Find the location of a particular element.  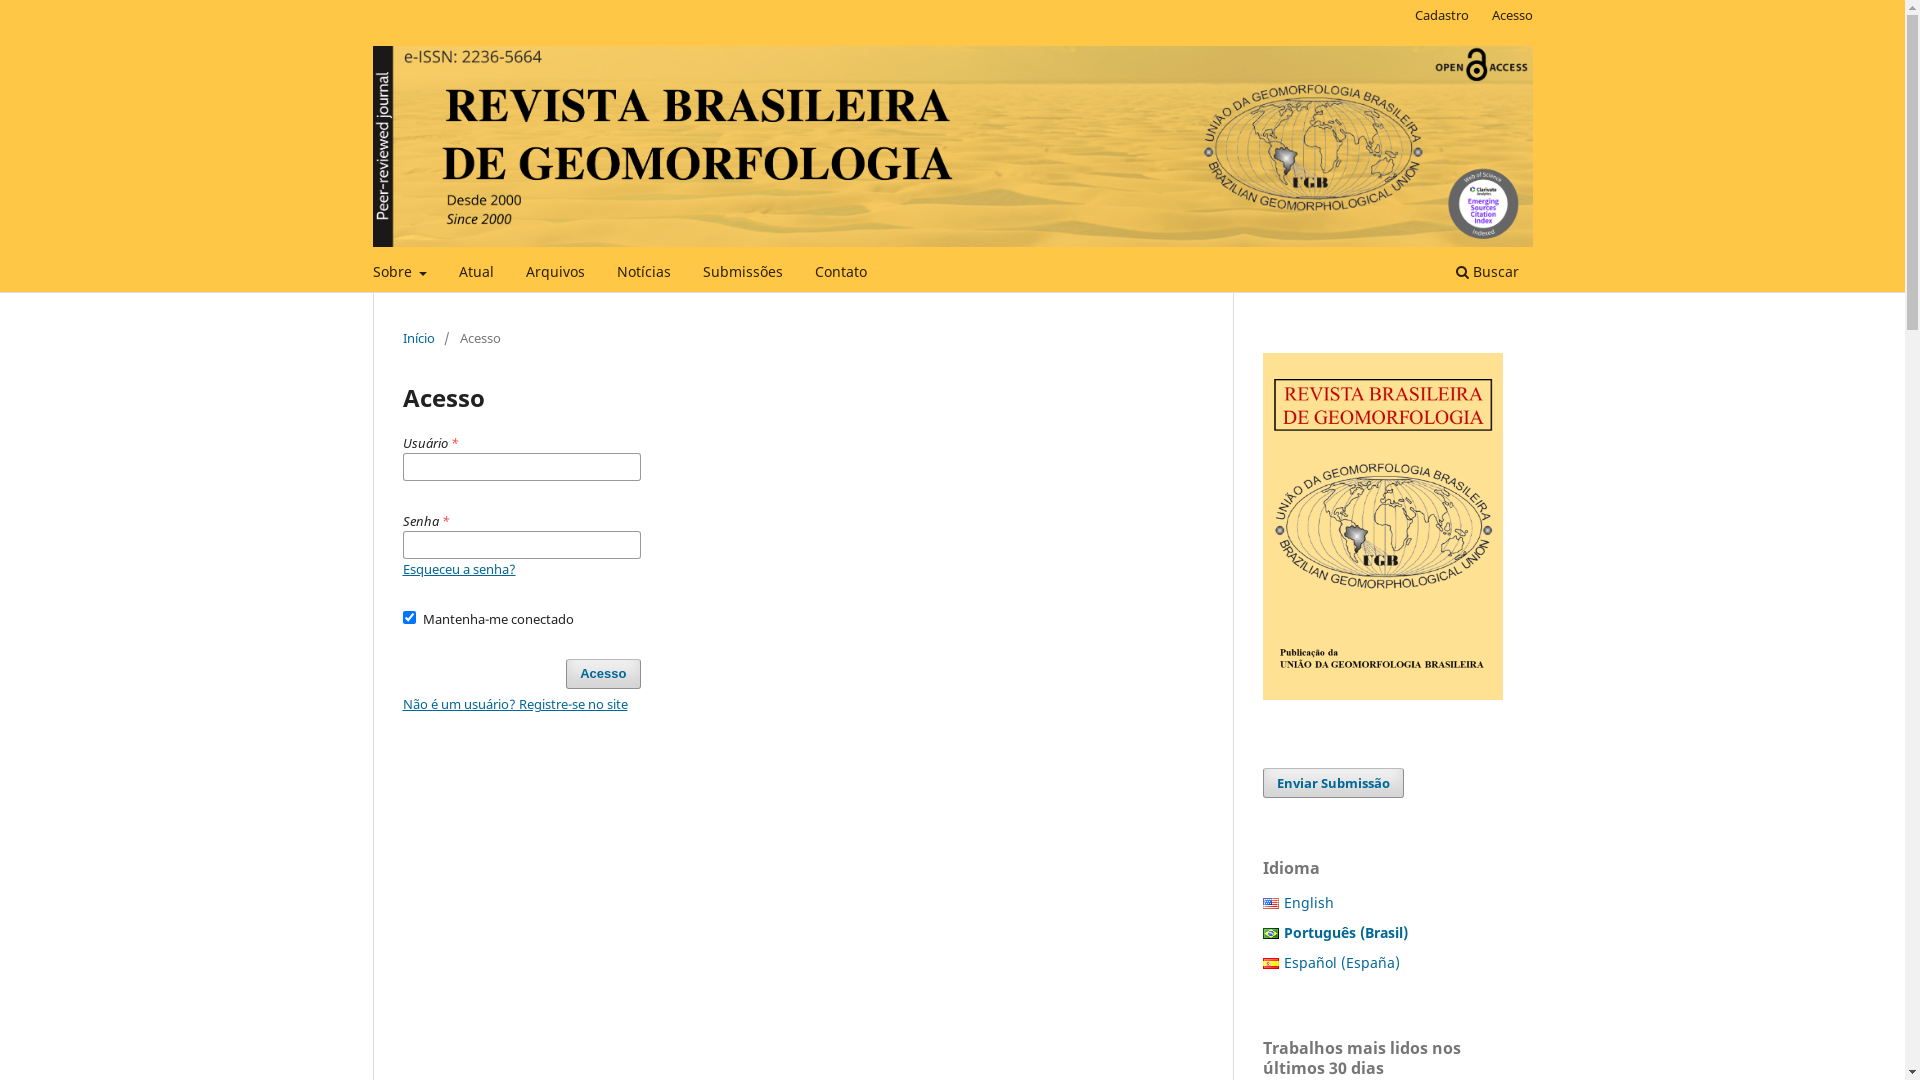

Acesso is located at coordinates (603, 674).